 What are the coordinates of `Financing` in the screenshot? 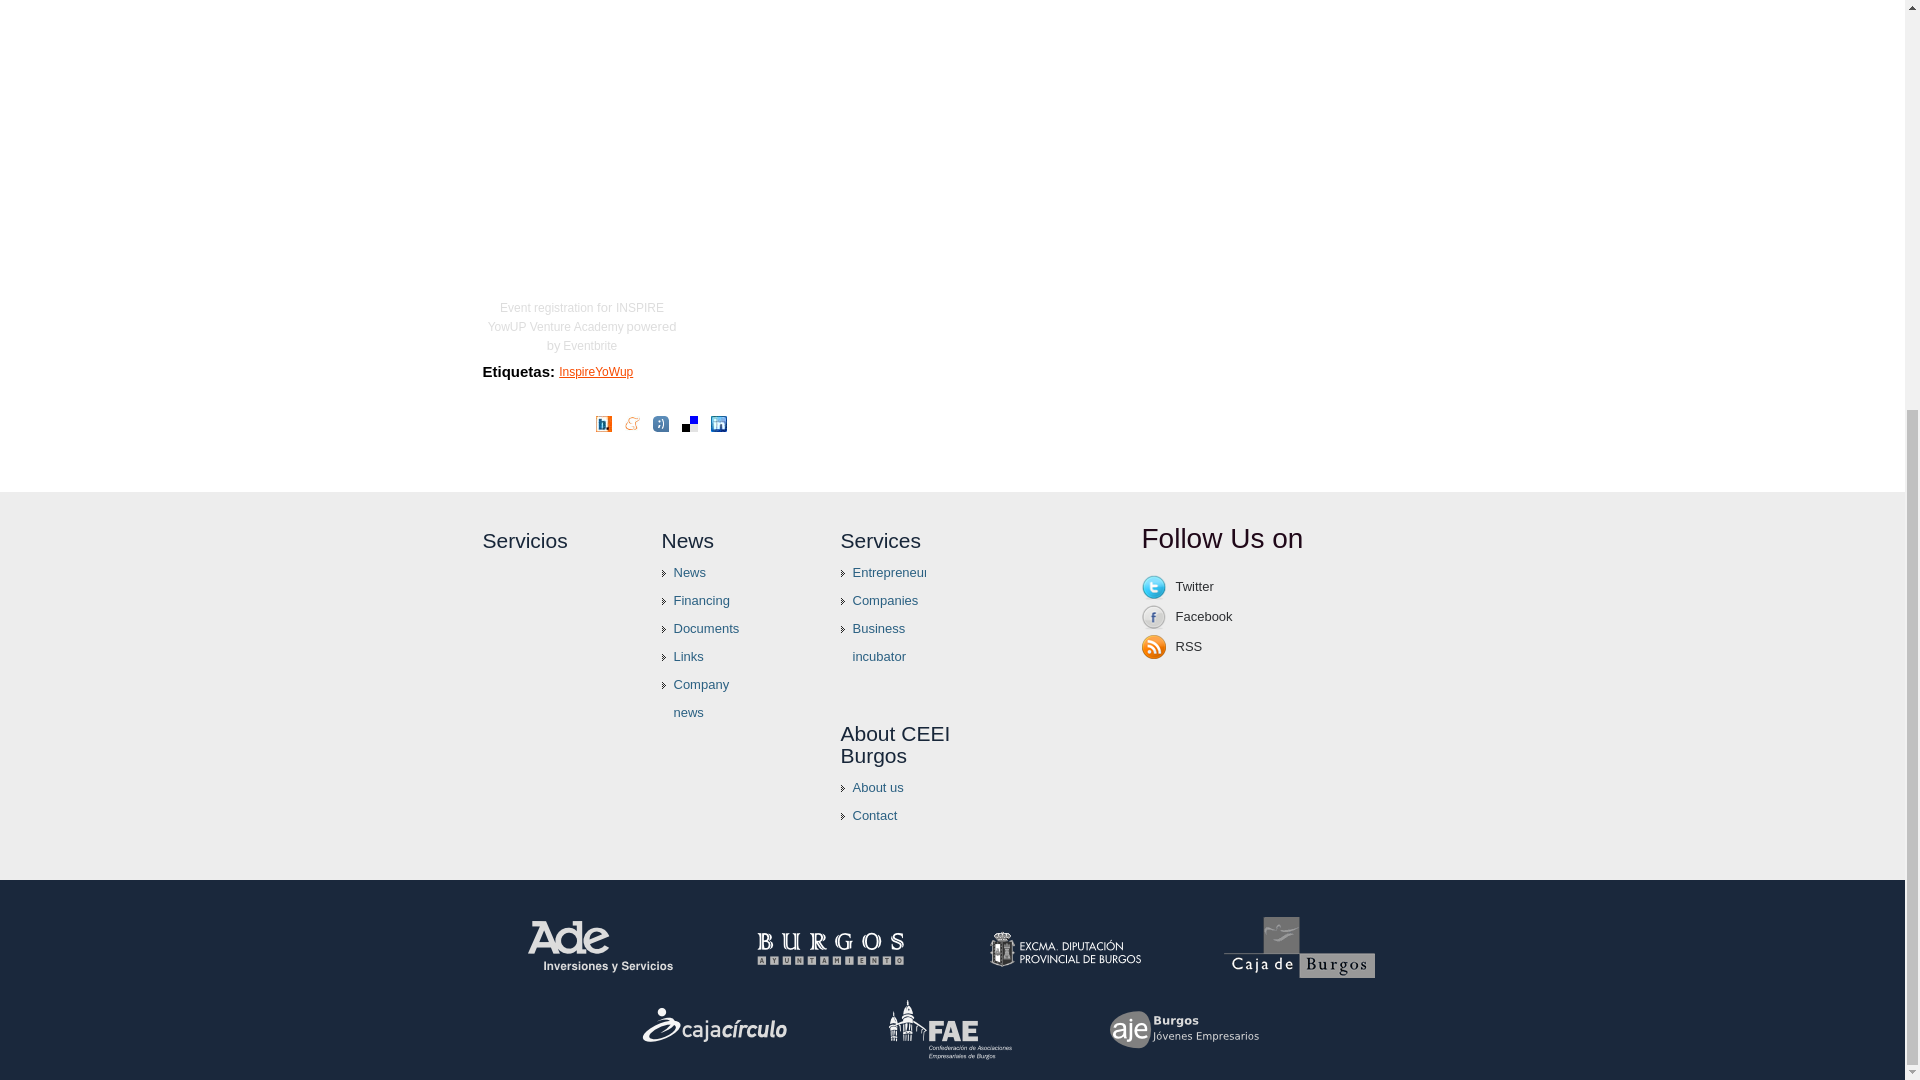 It's located at (704, 600).